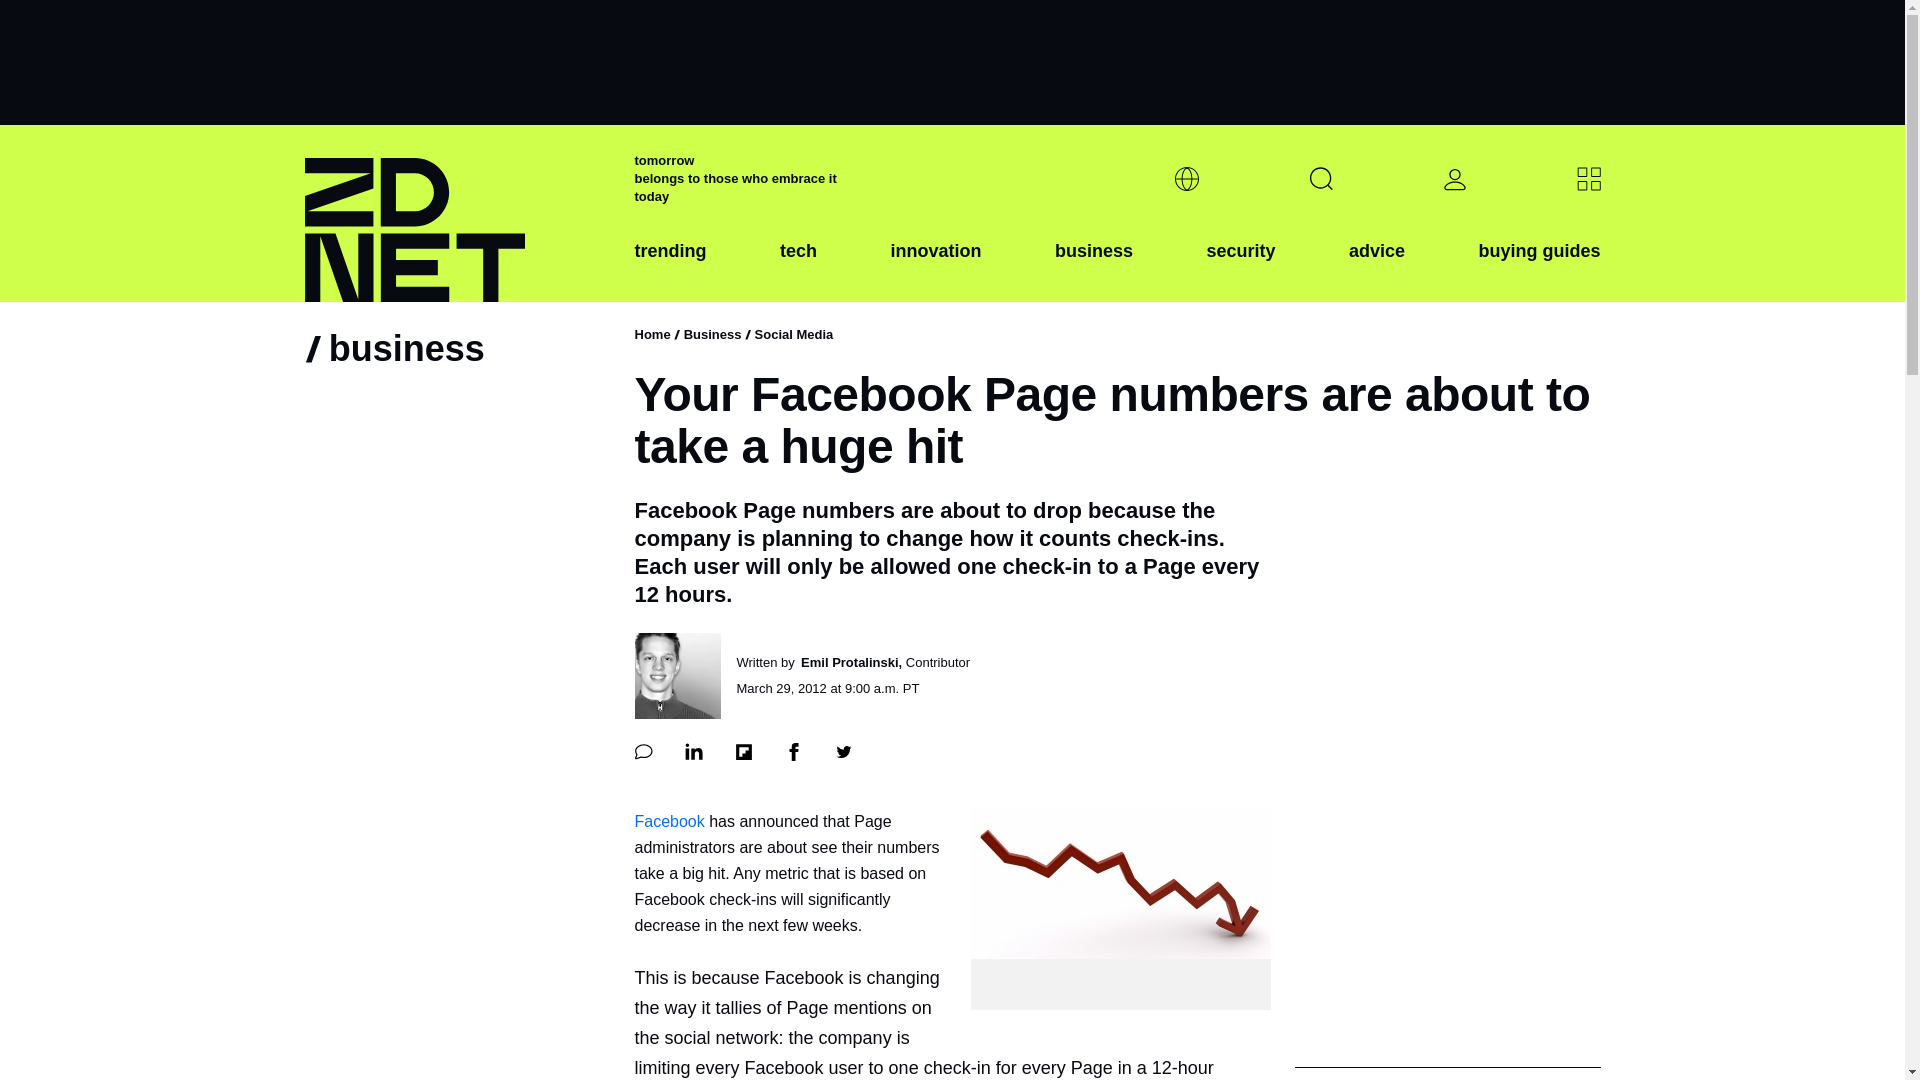  What do you see at coordinates (670, 267) in the screenshot?
I see `trending` at bounding box center [670, 267].